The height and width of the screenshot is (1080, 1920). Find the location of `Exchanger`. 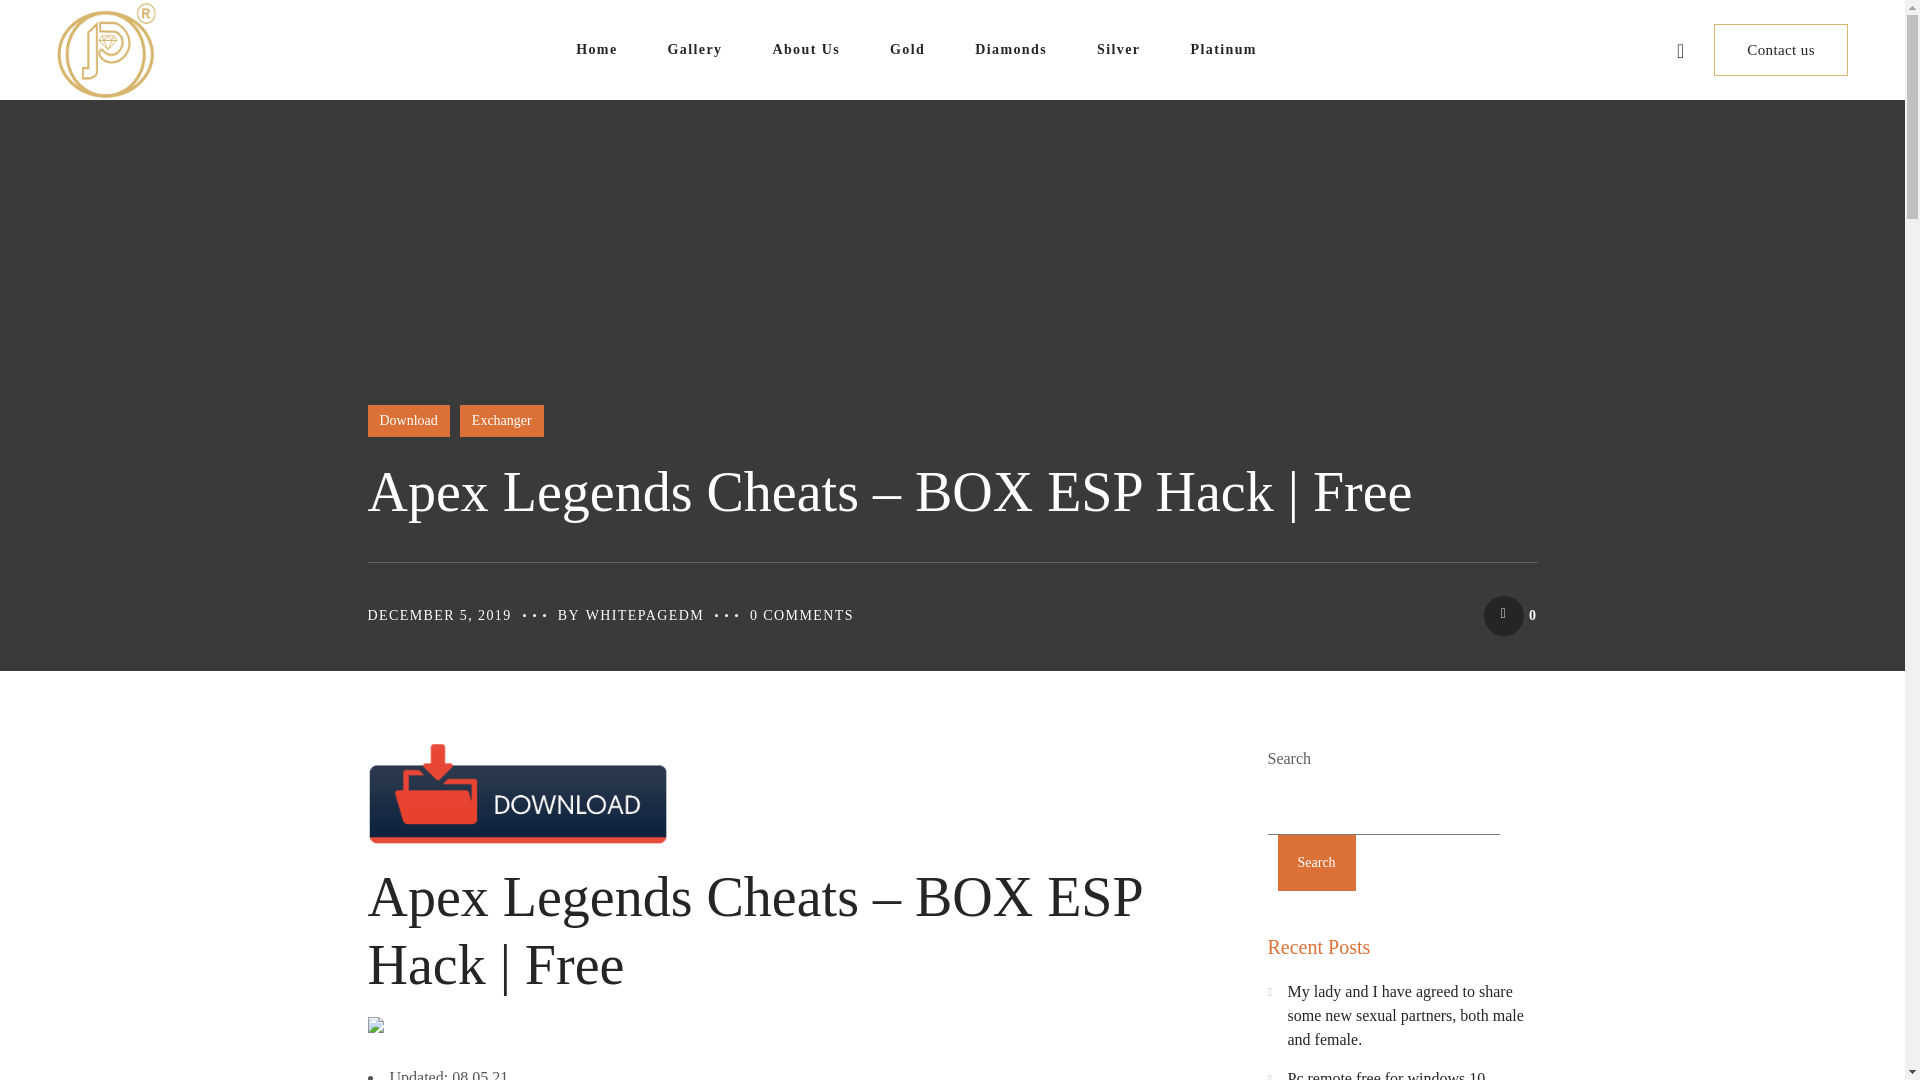

Exchanger is located at coordinates (502, 421).